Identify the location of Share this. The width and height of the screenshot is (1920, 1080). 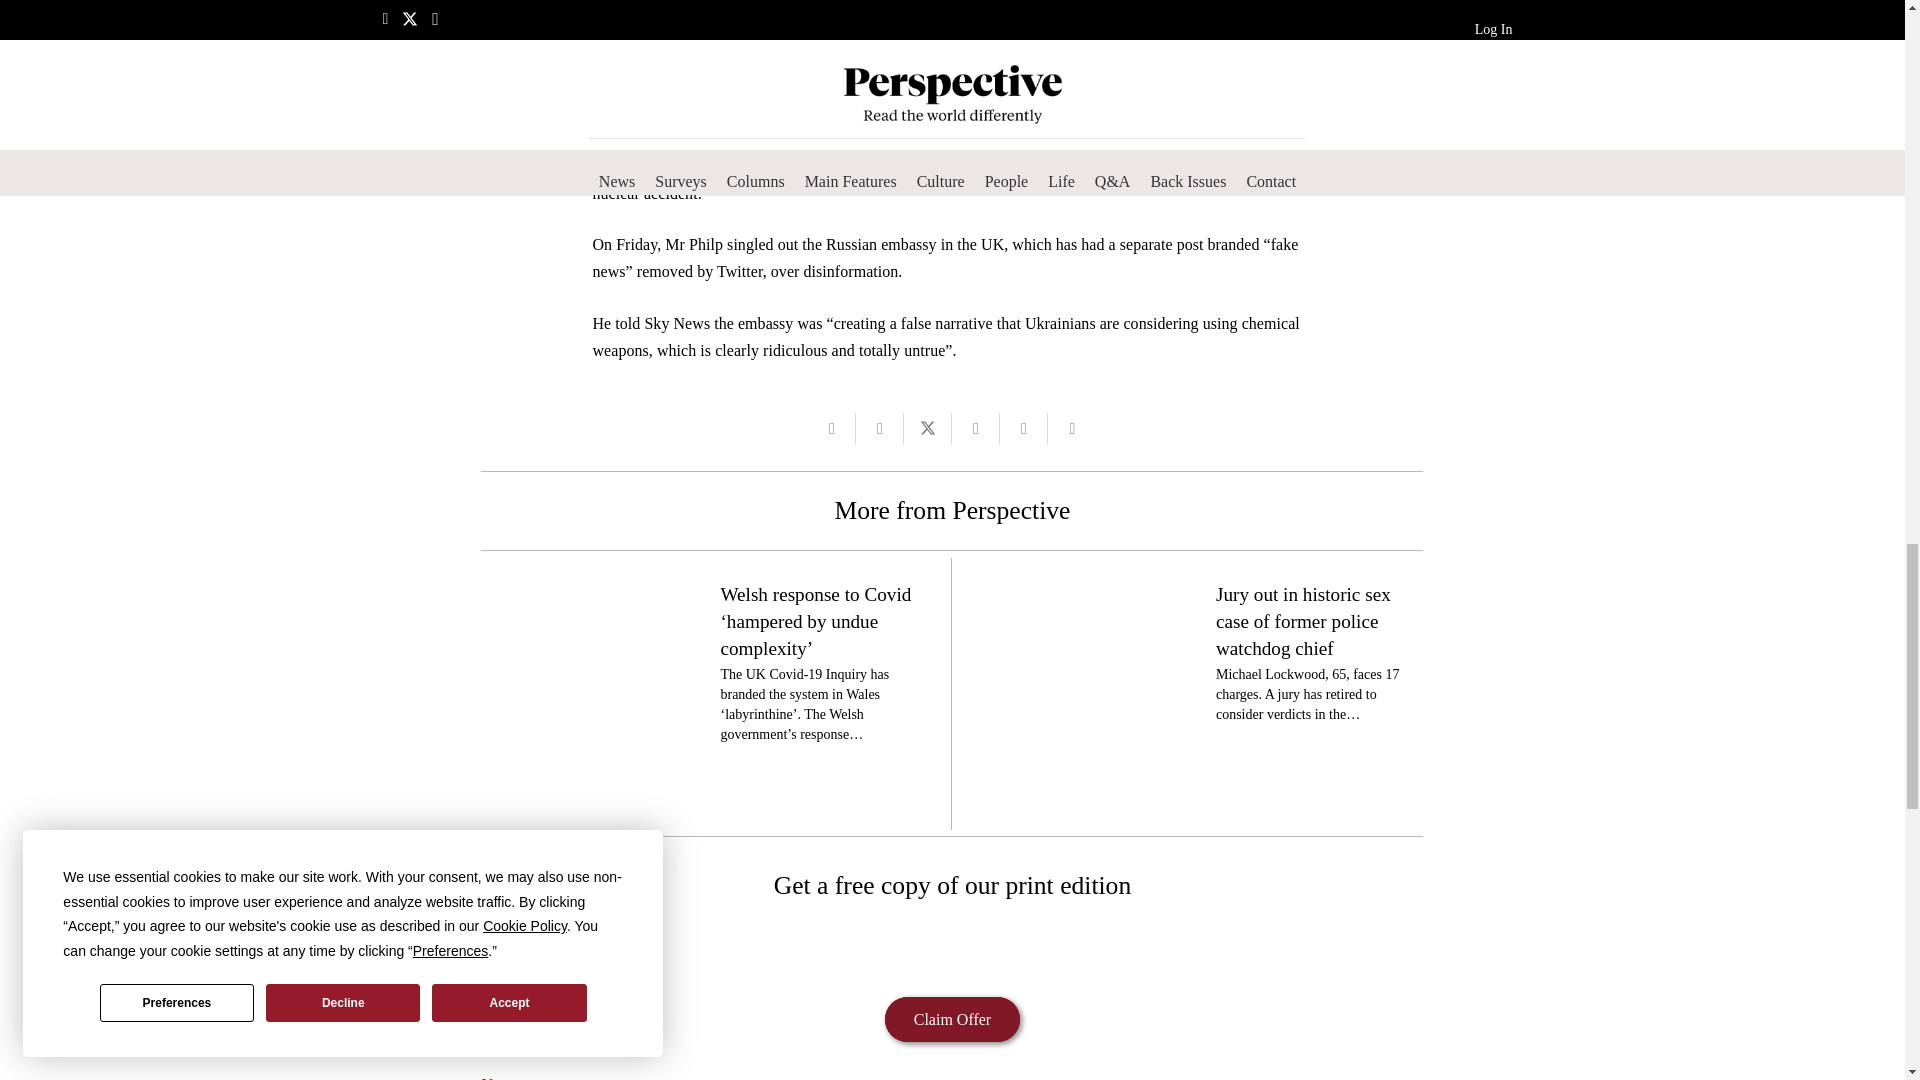
(1072, 428).